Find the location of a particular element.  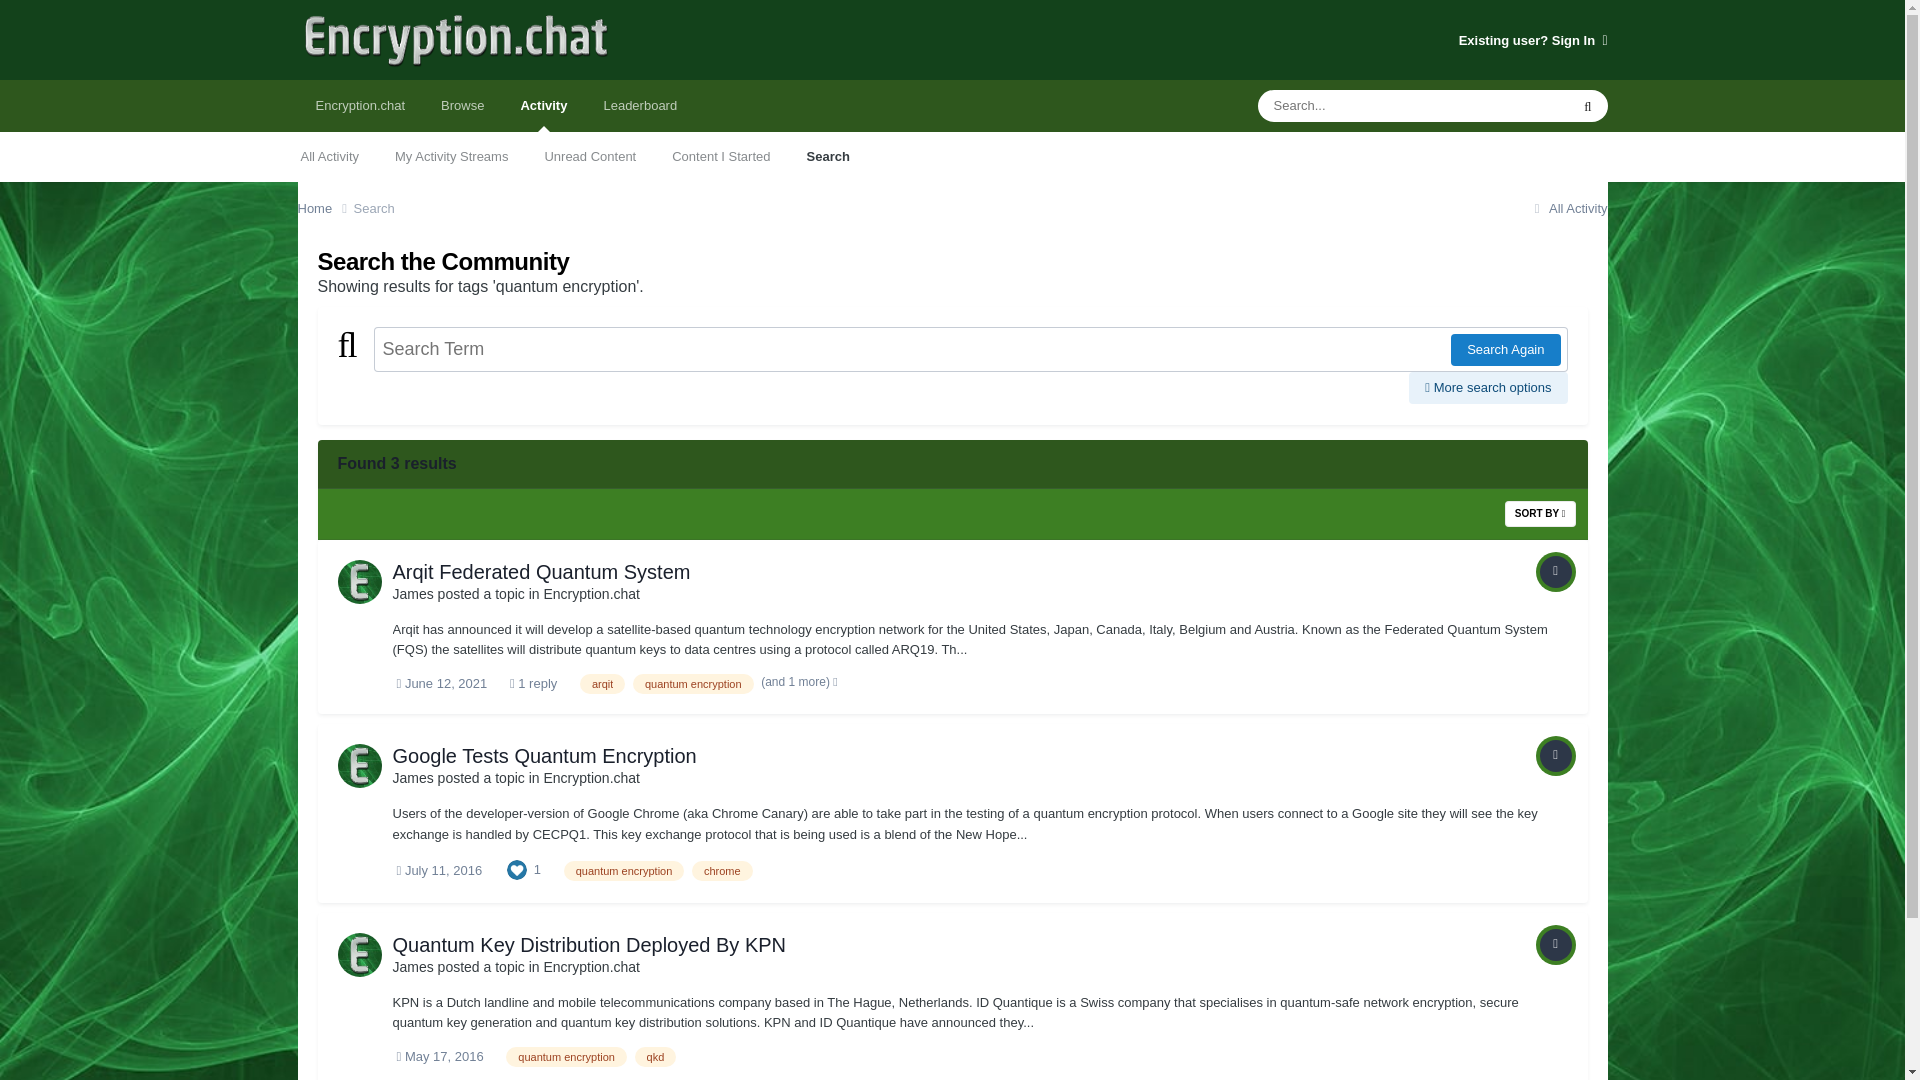

All Activity is located at coordinates (1568, 208).